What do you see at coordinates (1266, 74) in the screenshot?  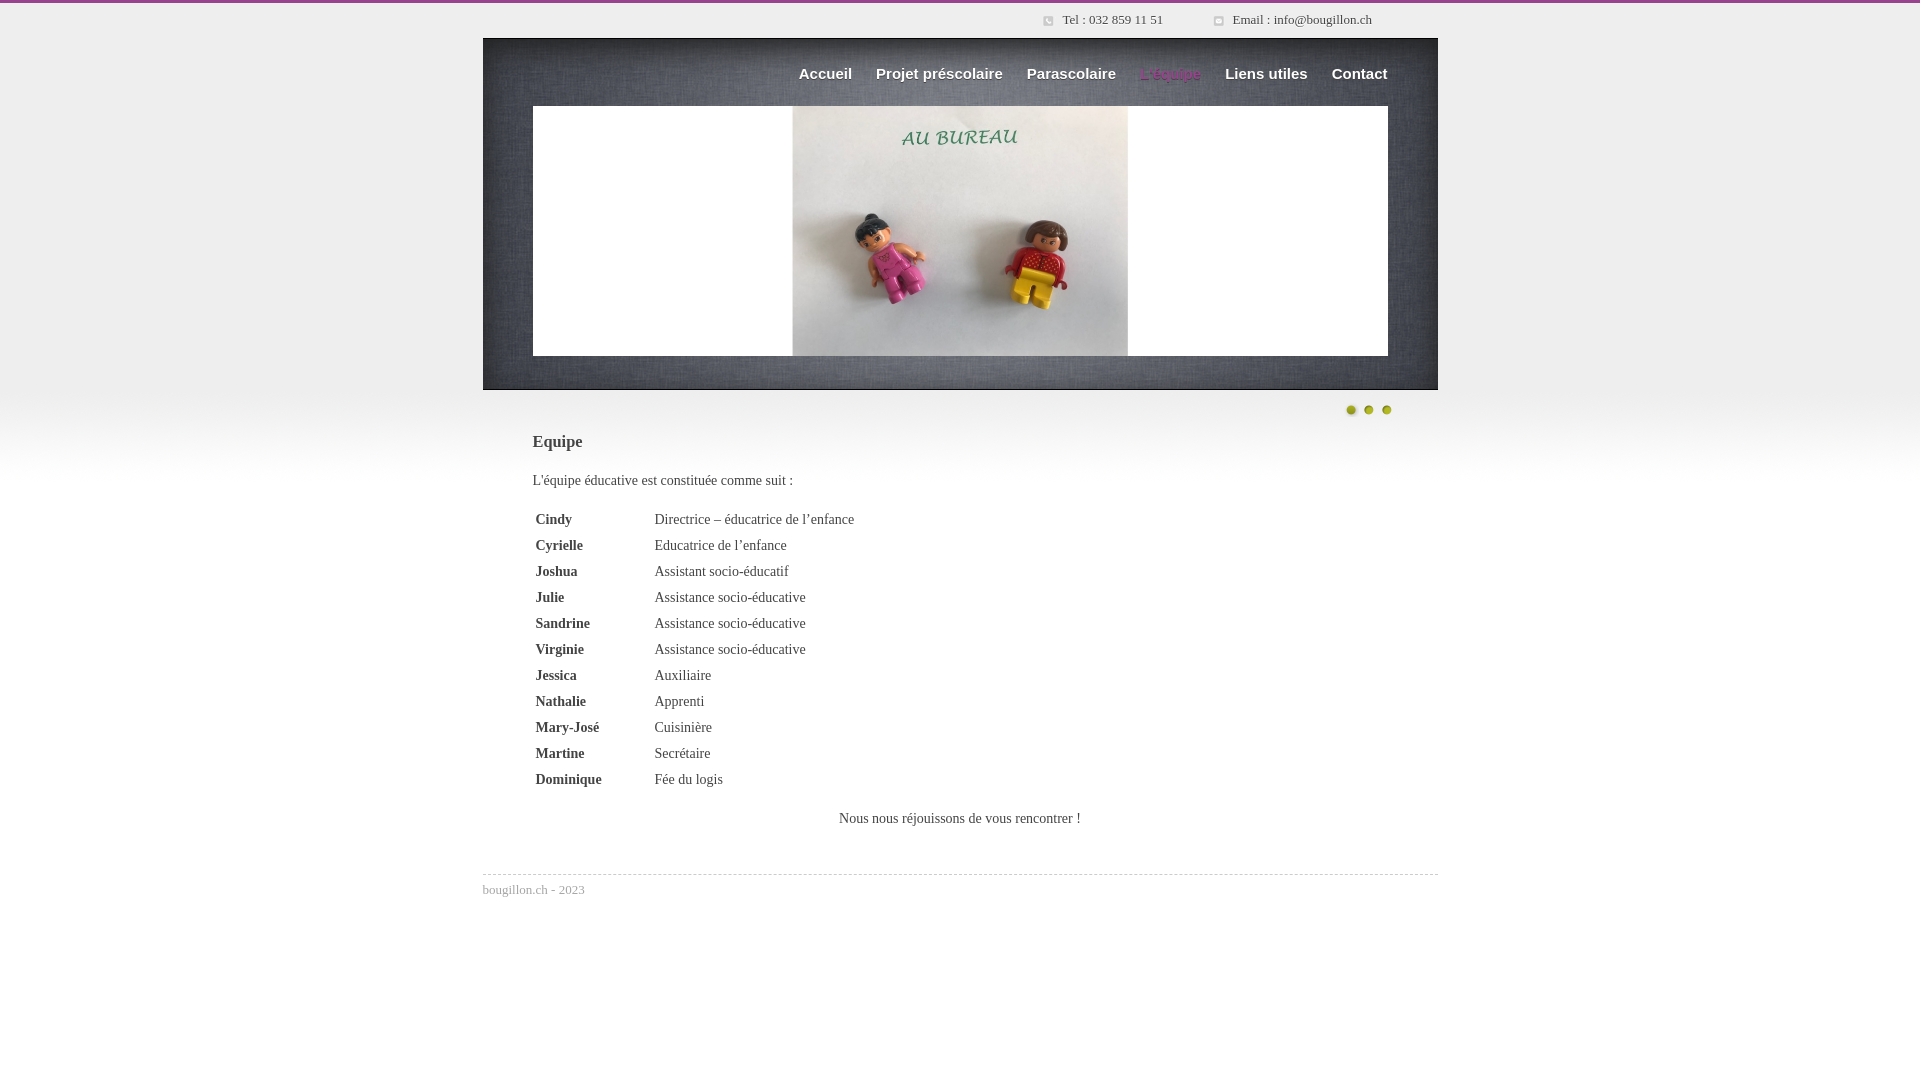 I see `Liens utiles` at bounding box center [1266, 74].